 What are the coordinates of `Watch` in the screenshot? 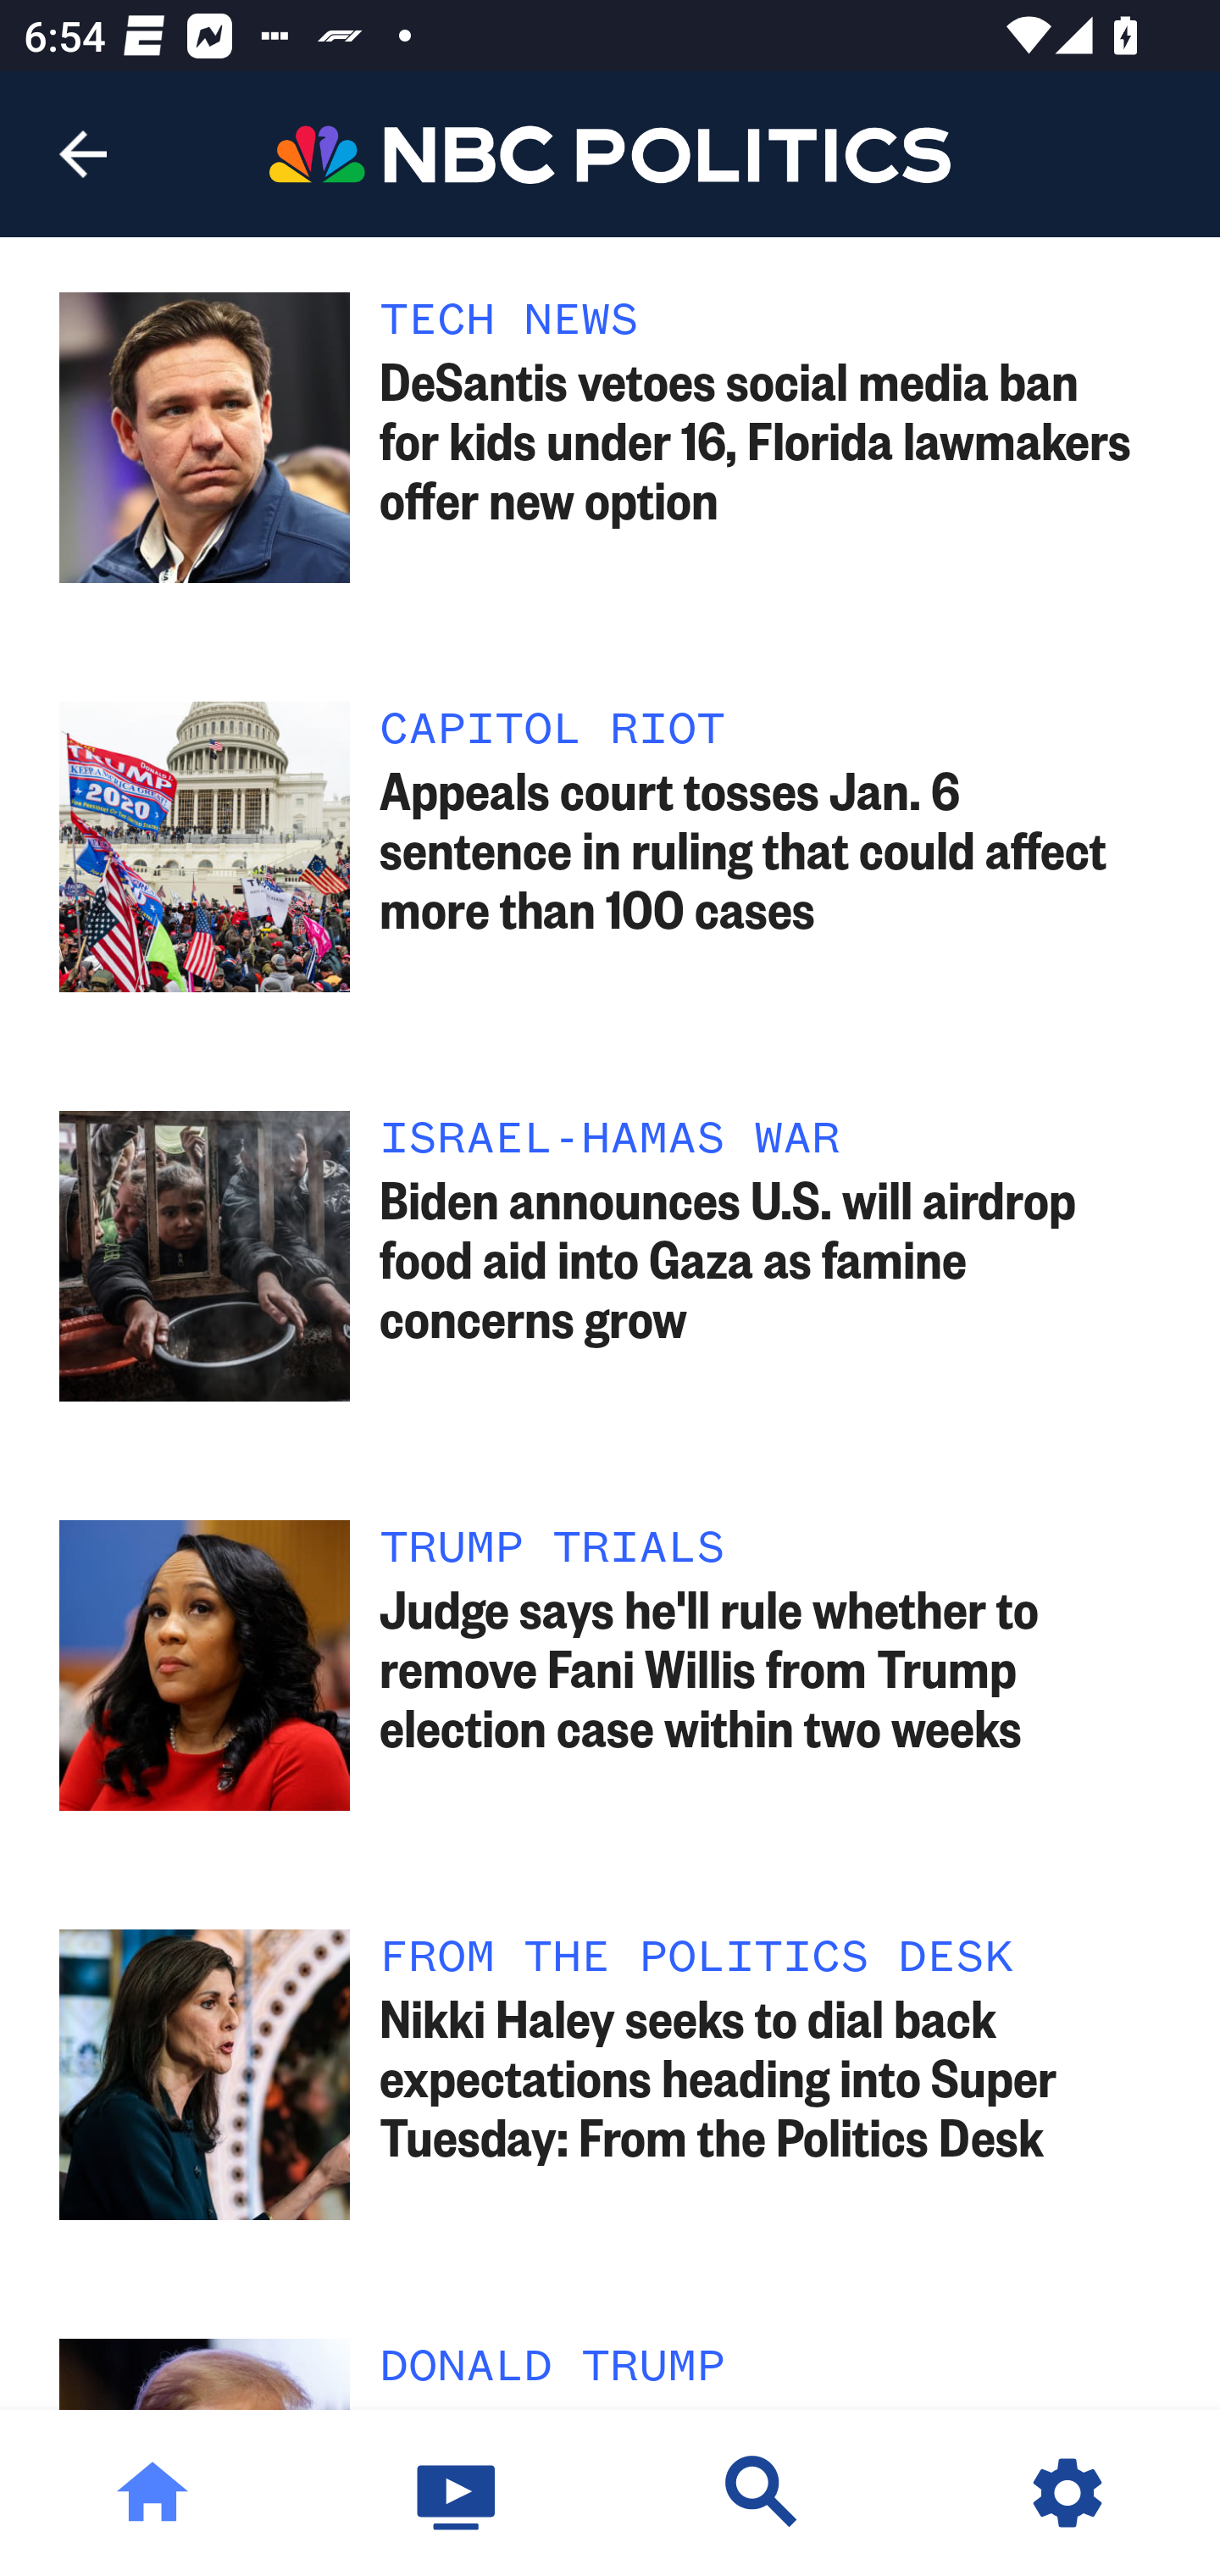 It's located at (457, 2493).